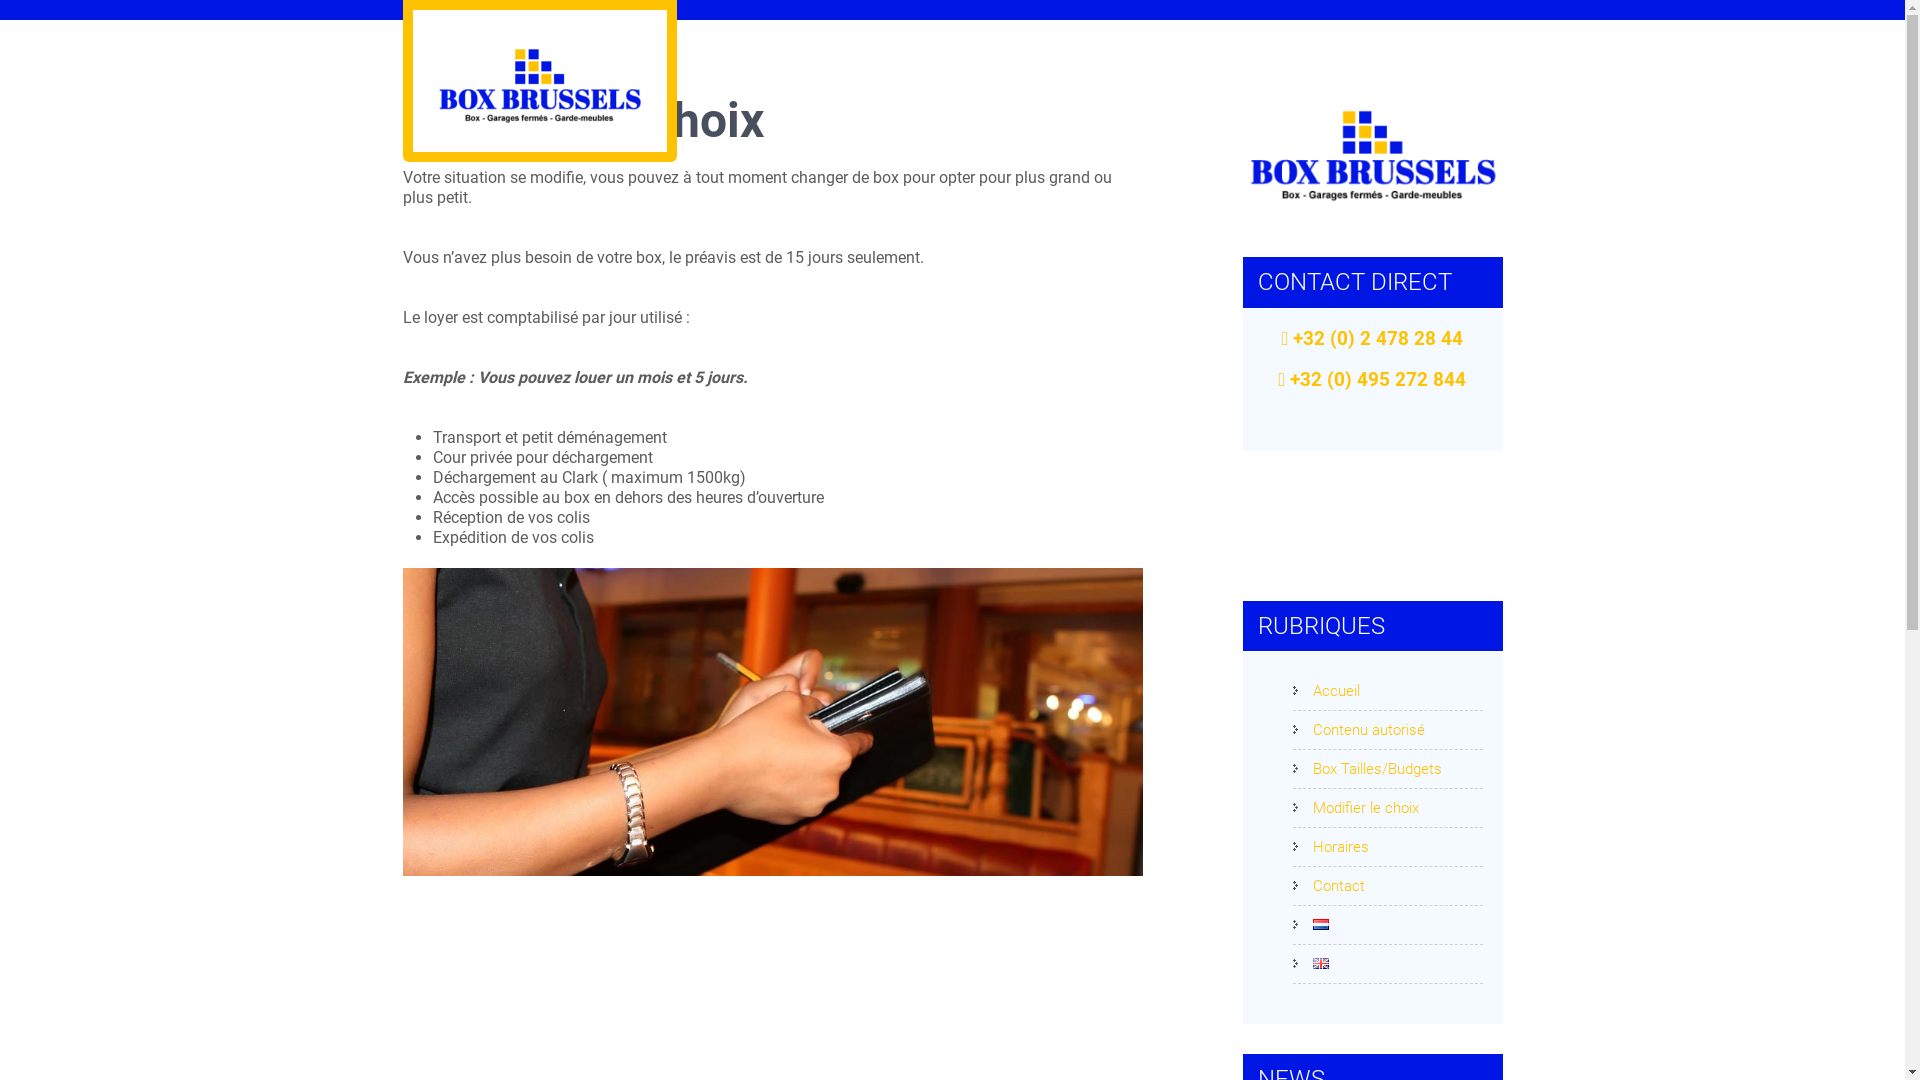 The image size is (1920, 1080). I want to click on Contact, so click(1328, 886).